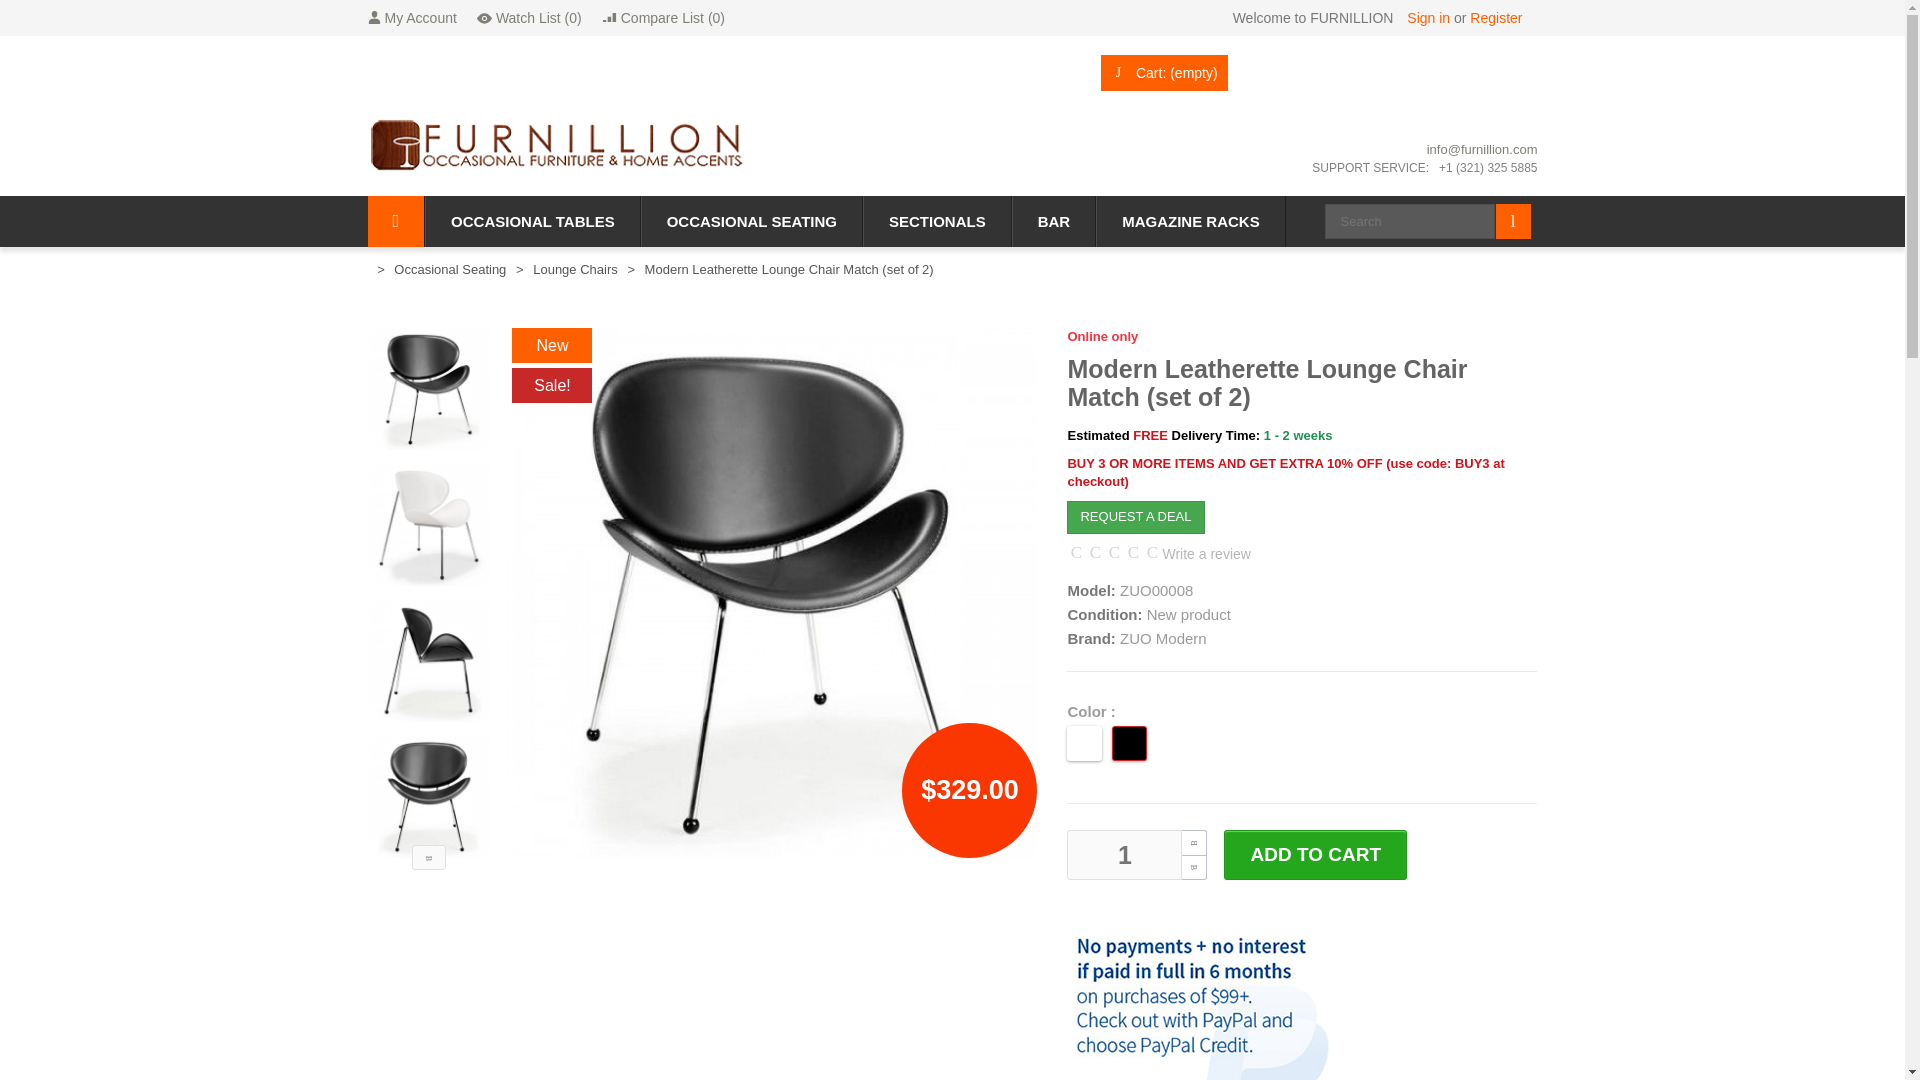 The width and height of the screenshot is (1920, 1080). What do you see at coordinates (1054, 221) in the screenshot?
I see `BAR` at bounding box center [1054, 221].